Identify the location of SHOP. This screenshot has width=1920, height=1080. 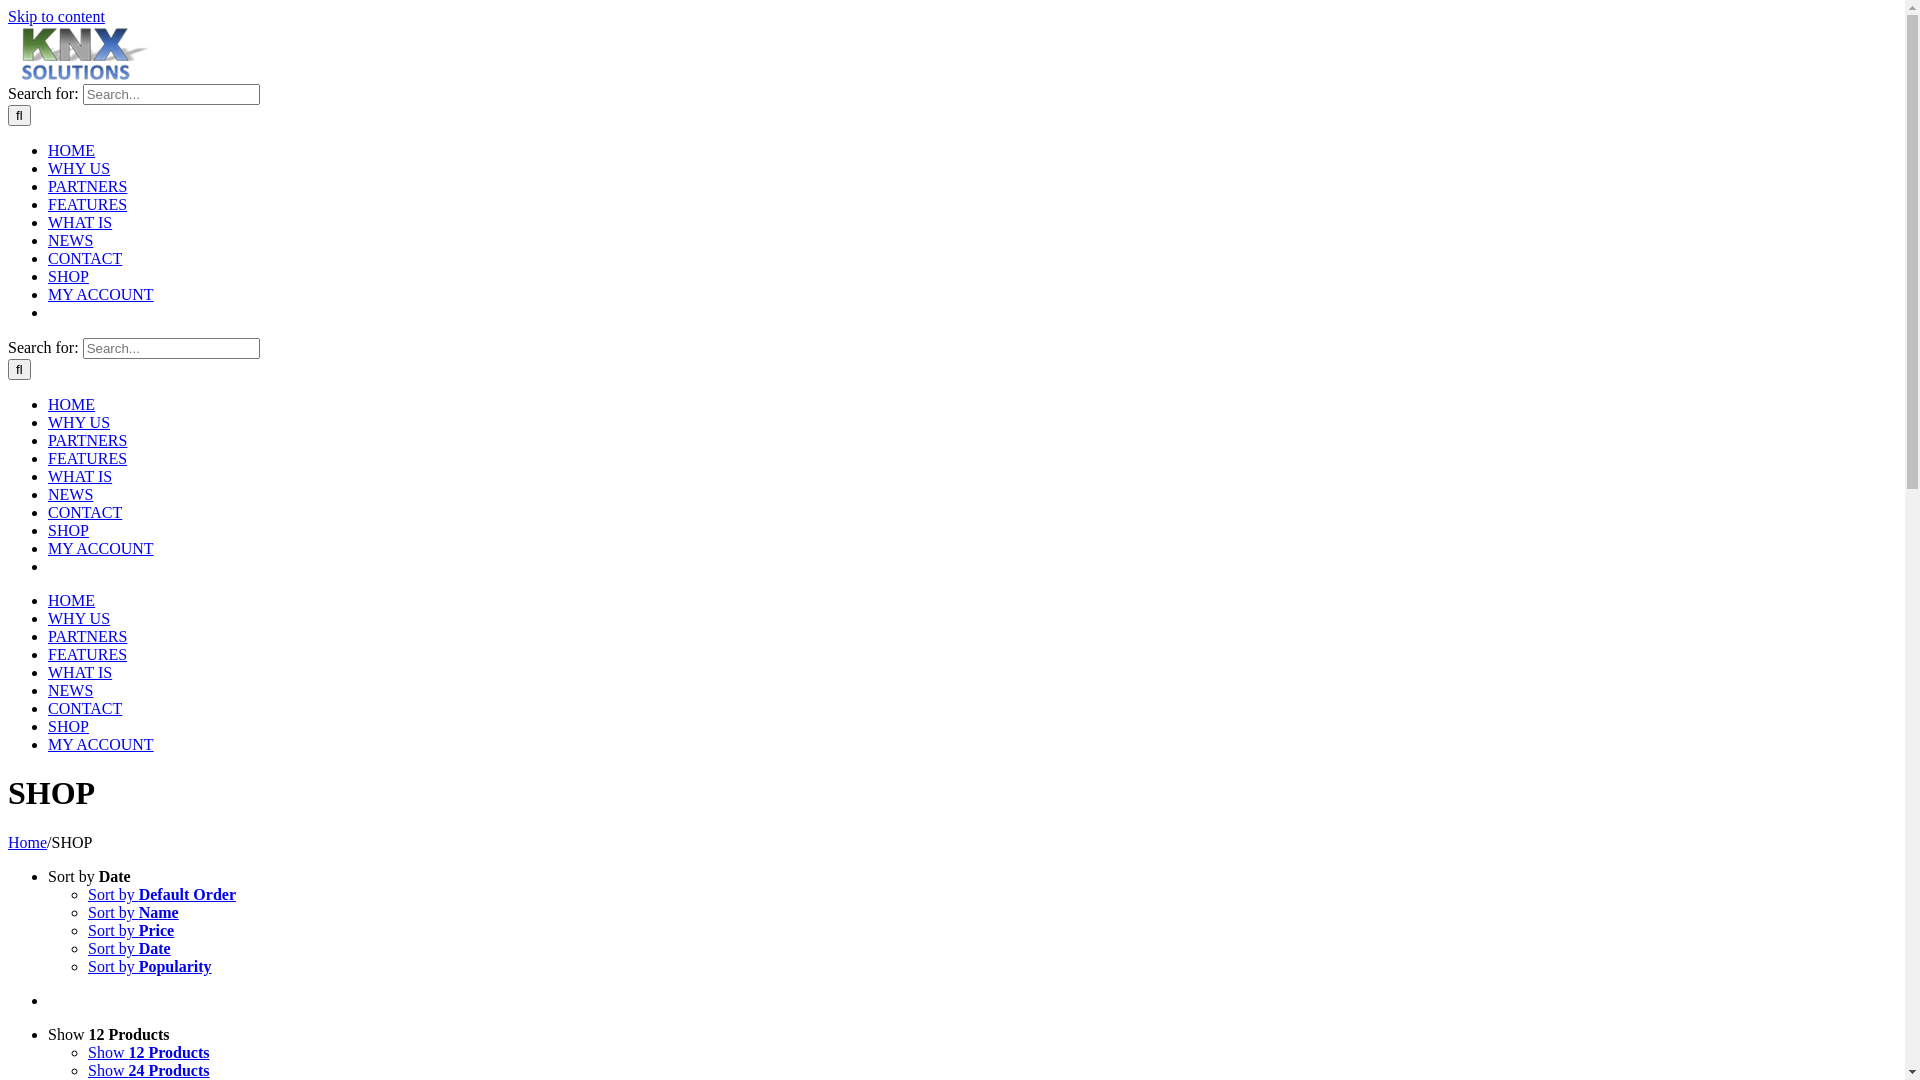
(68, 726).